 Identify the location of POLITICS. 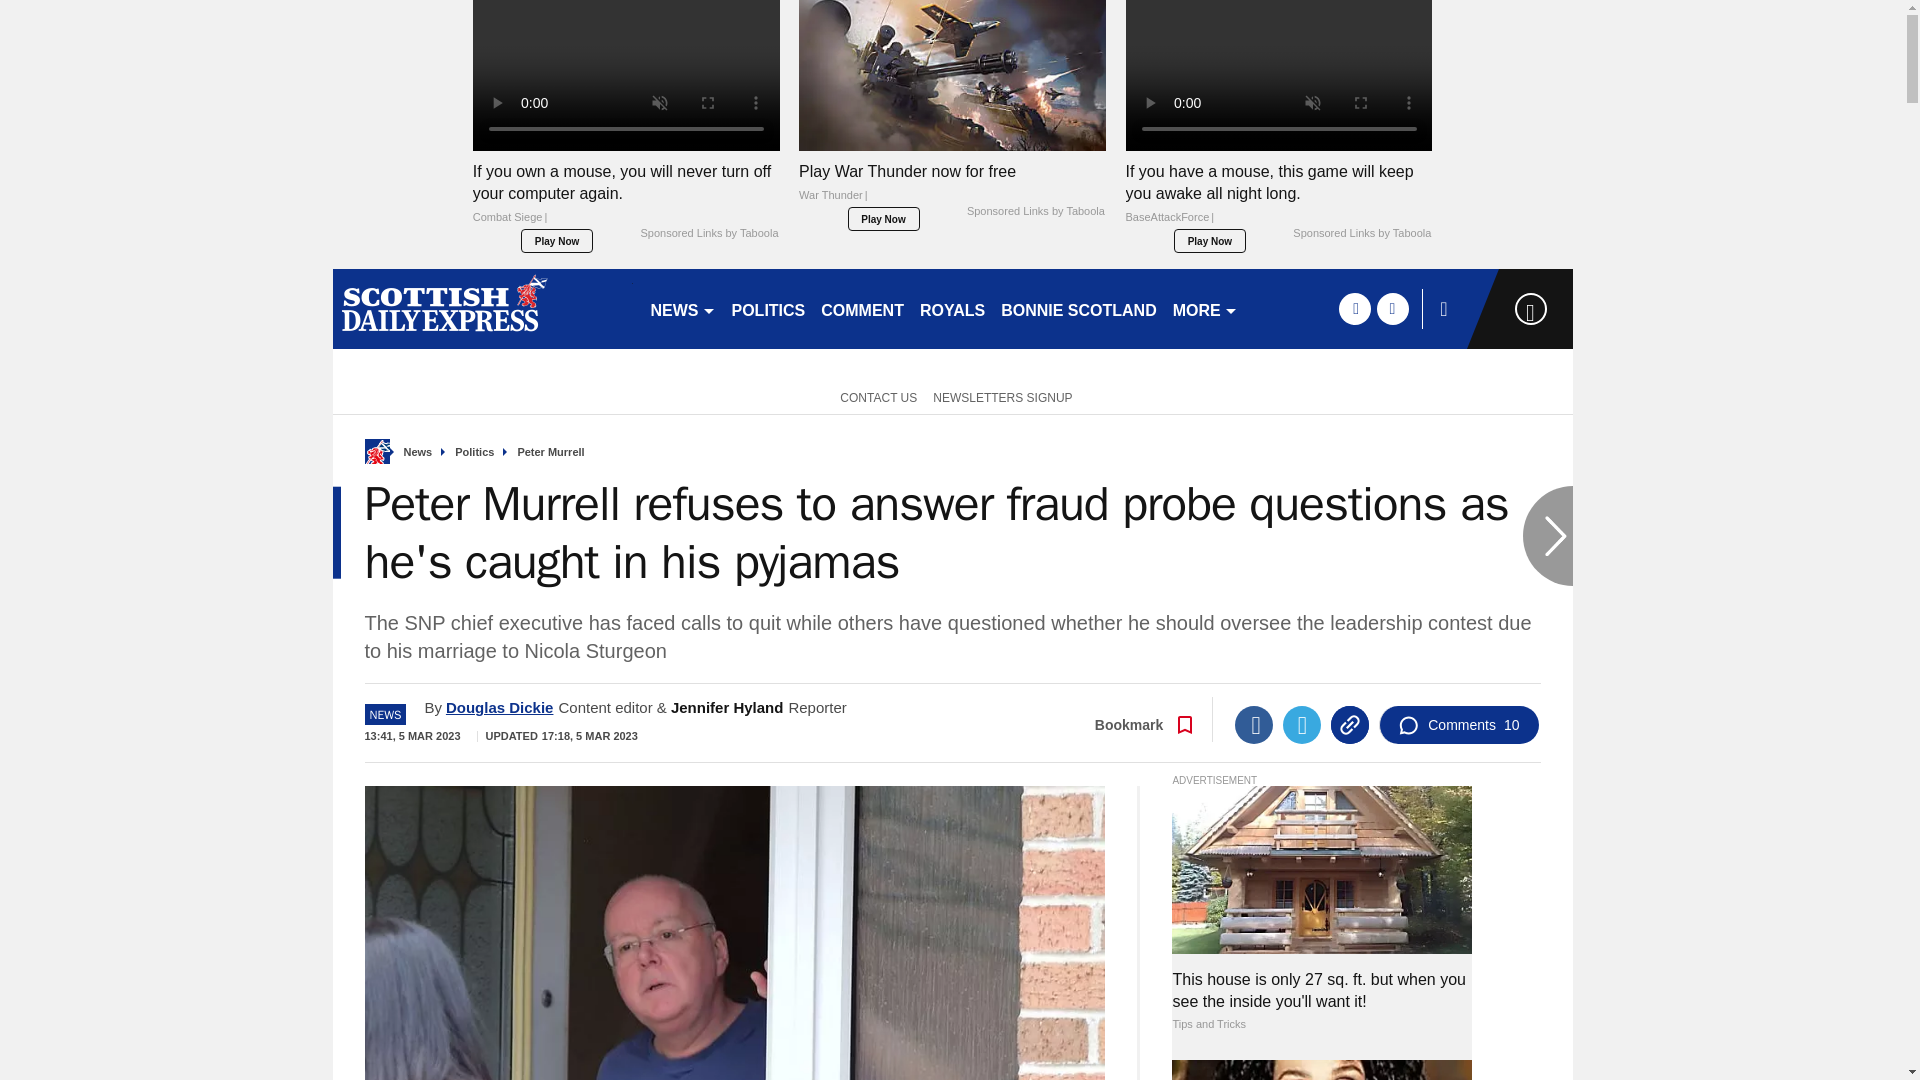
(768, 308).